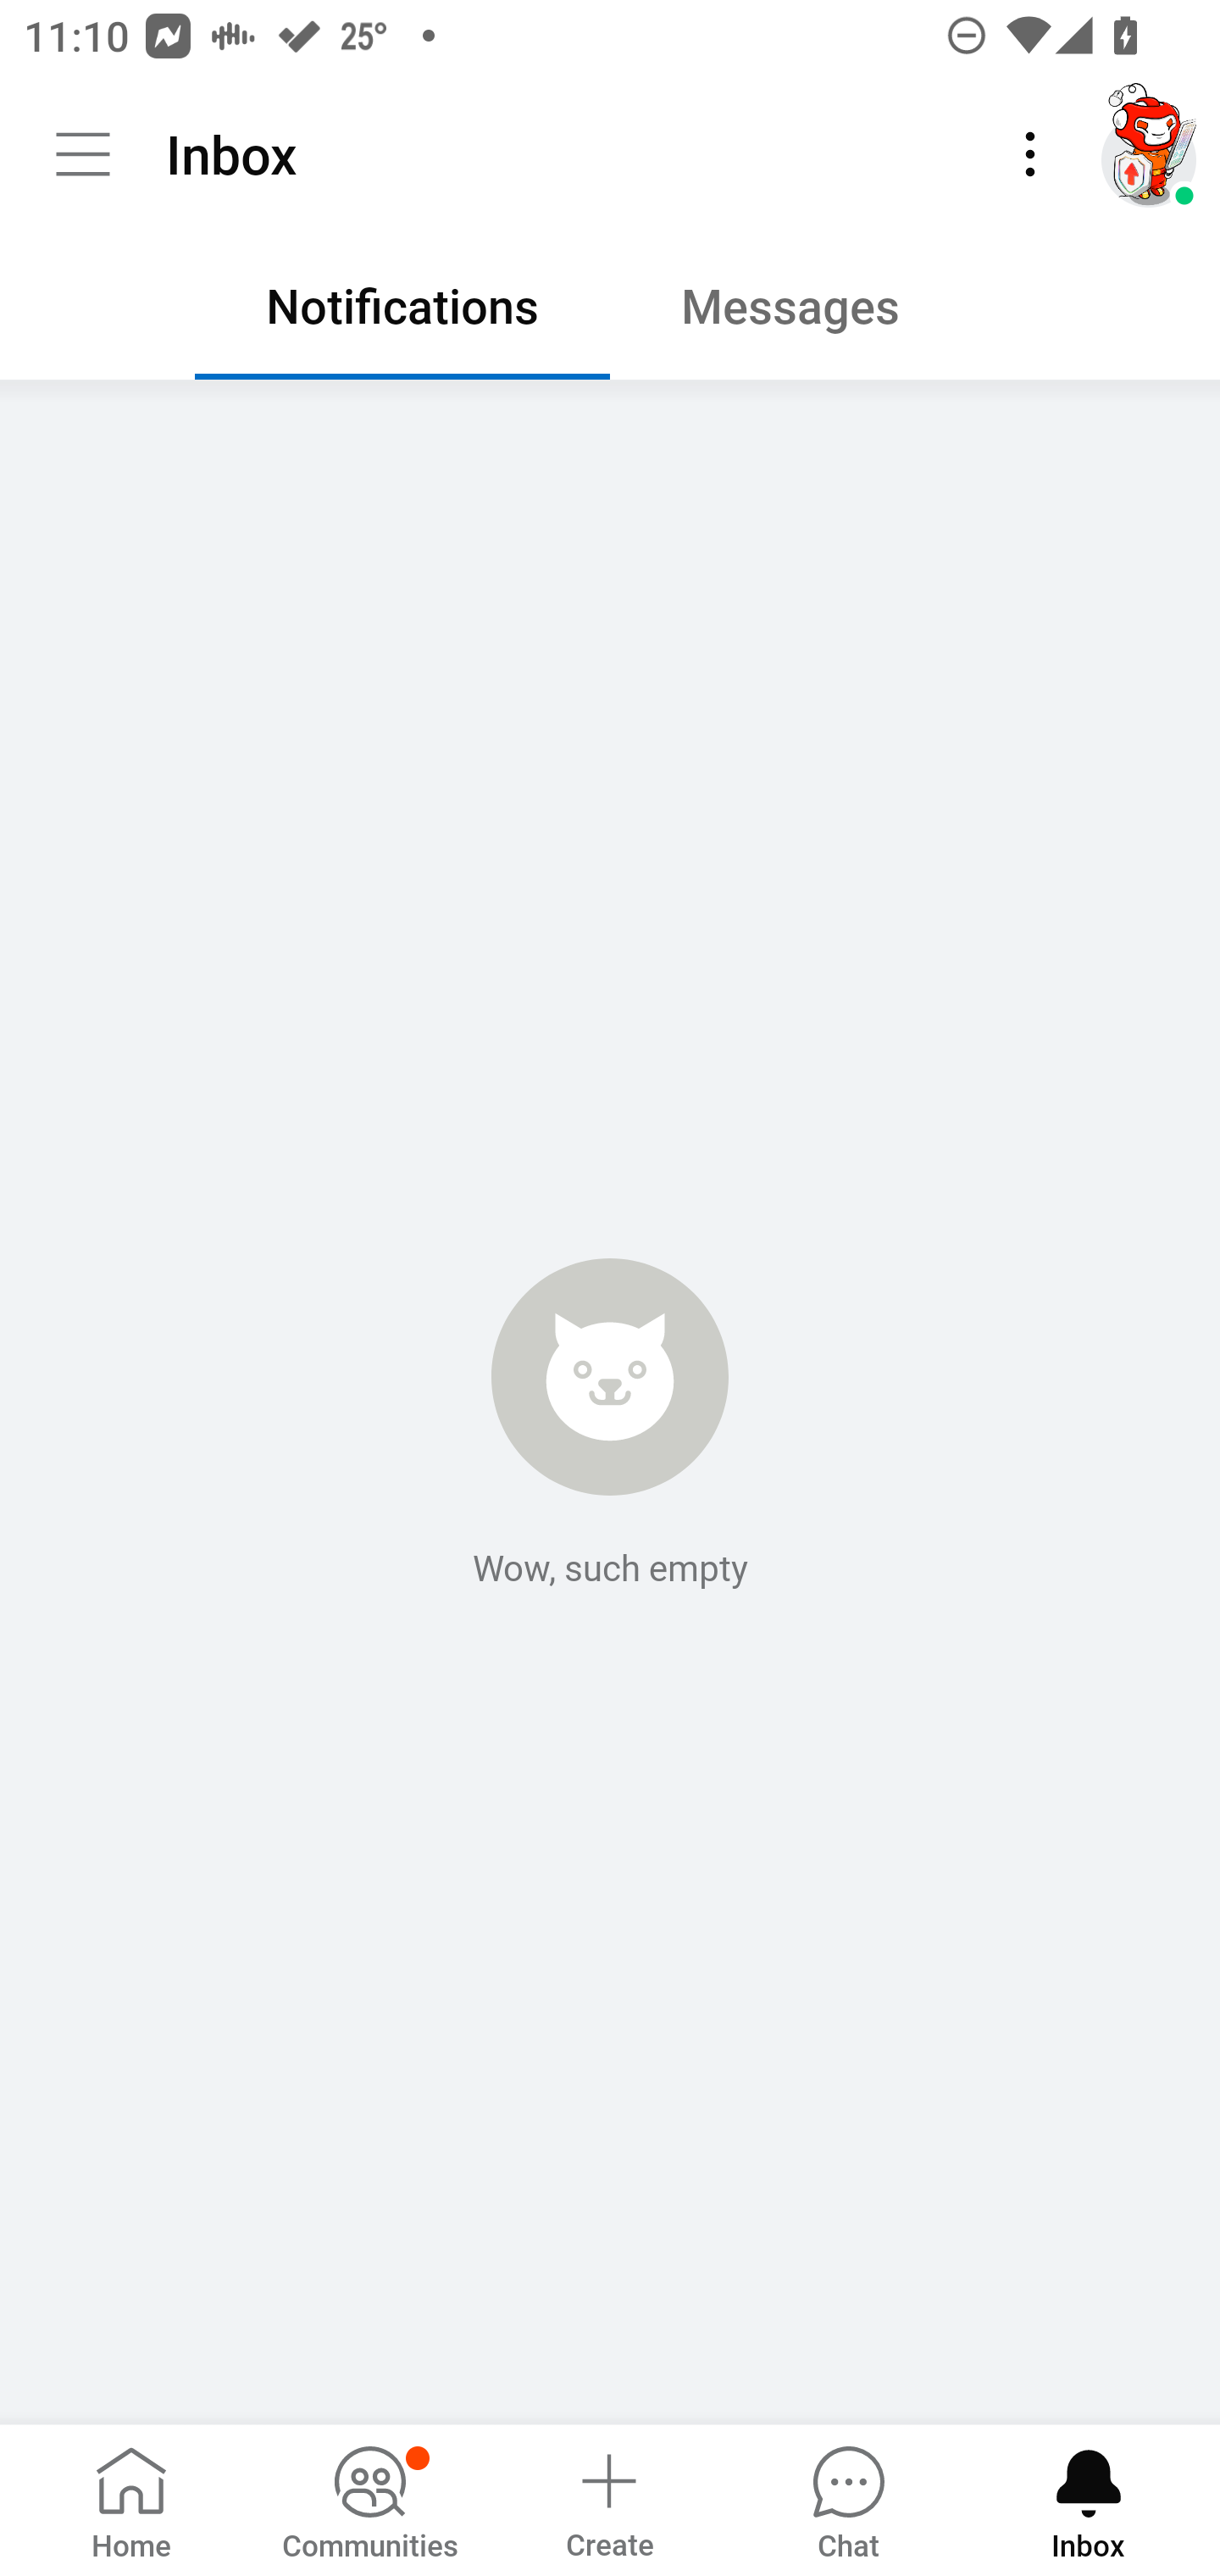  I want to click on Inbox, so click(1088, 2498).